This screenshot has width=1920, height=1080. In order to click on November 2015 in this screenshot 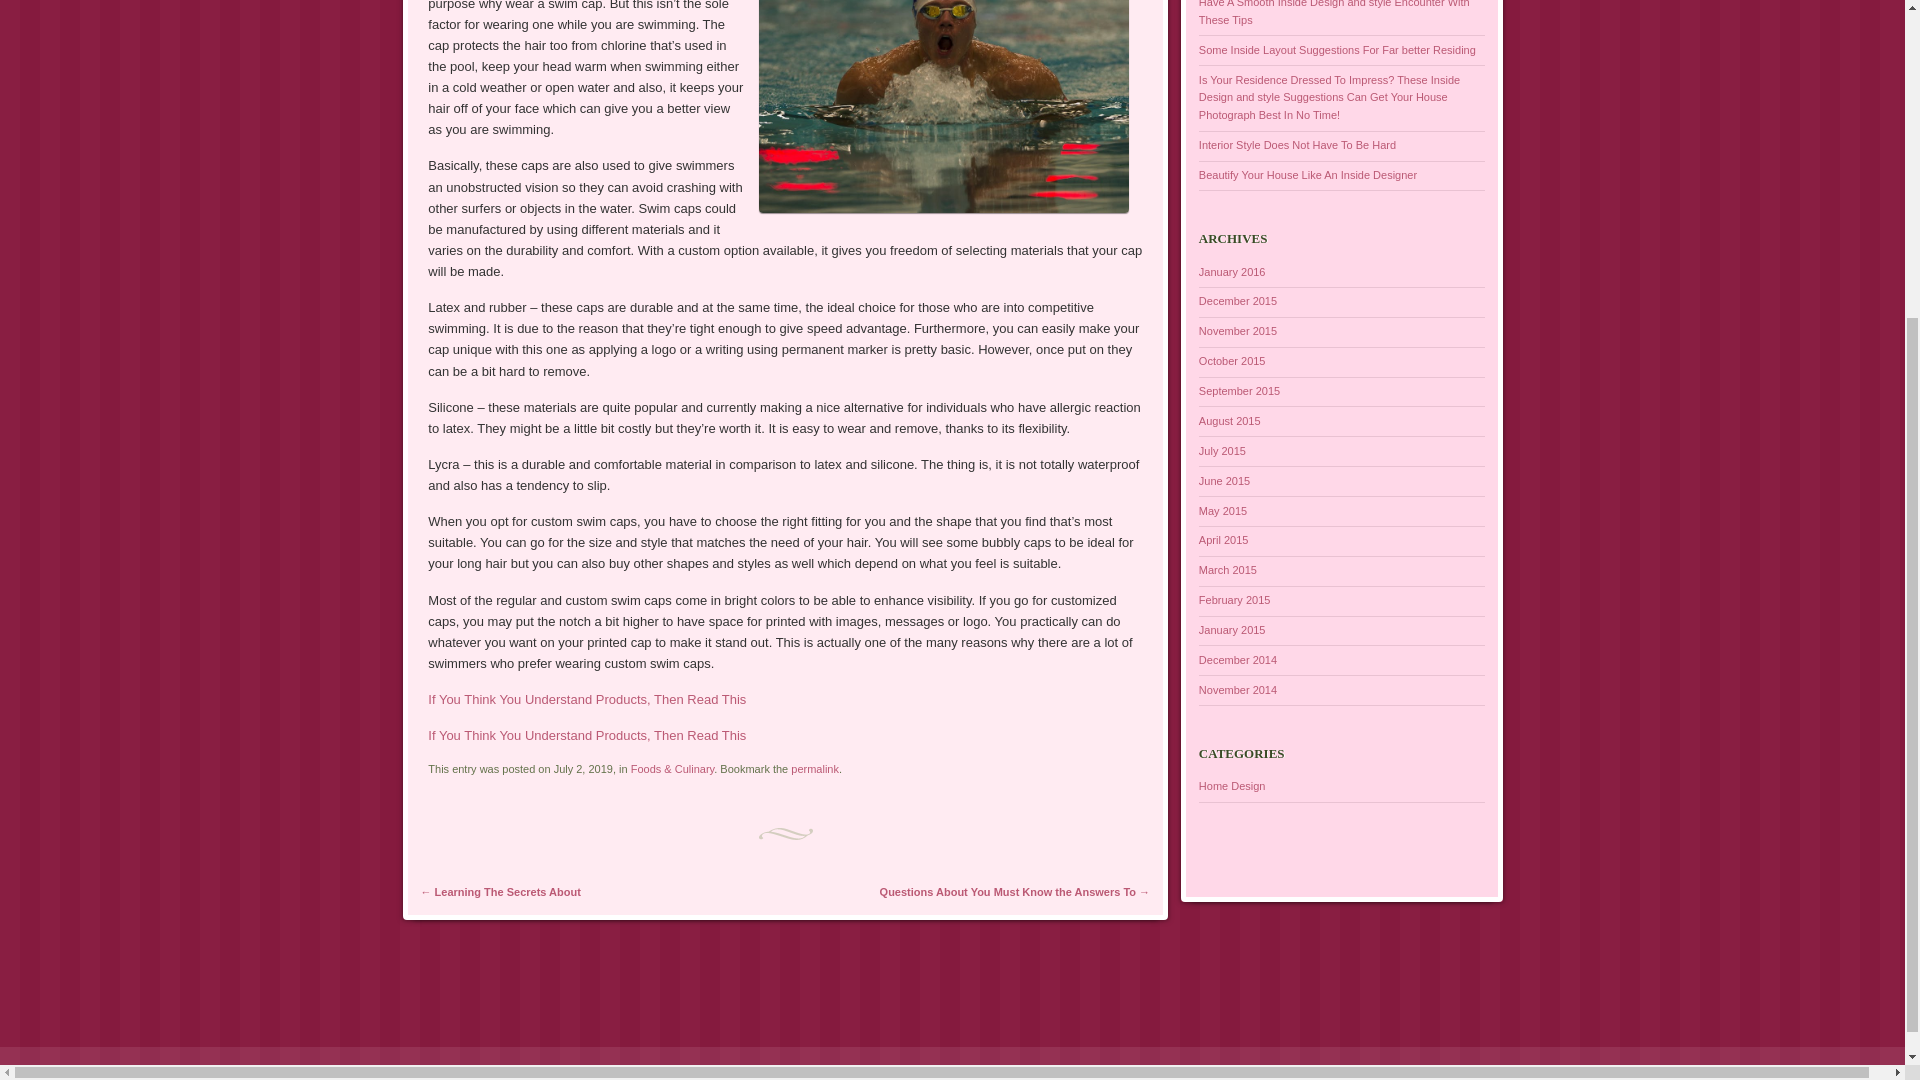, I will do `click(1237, 330)`.